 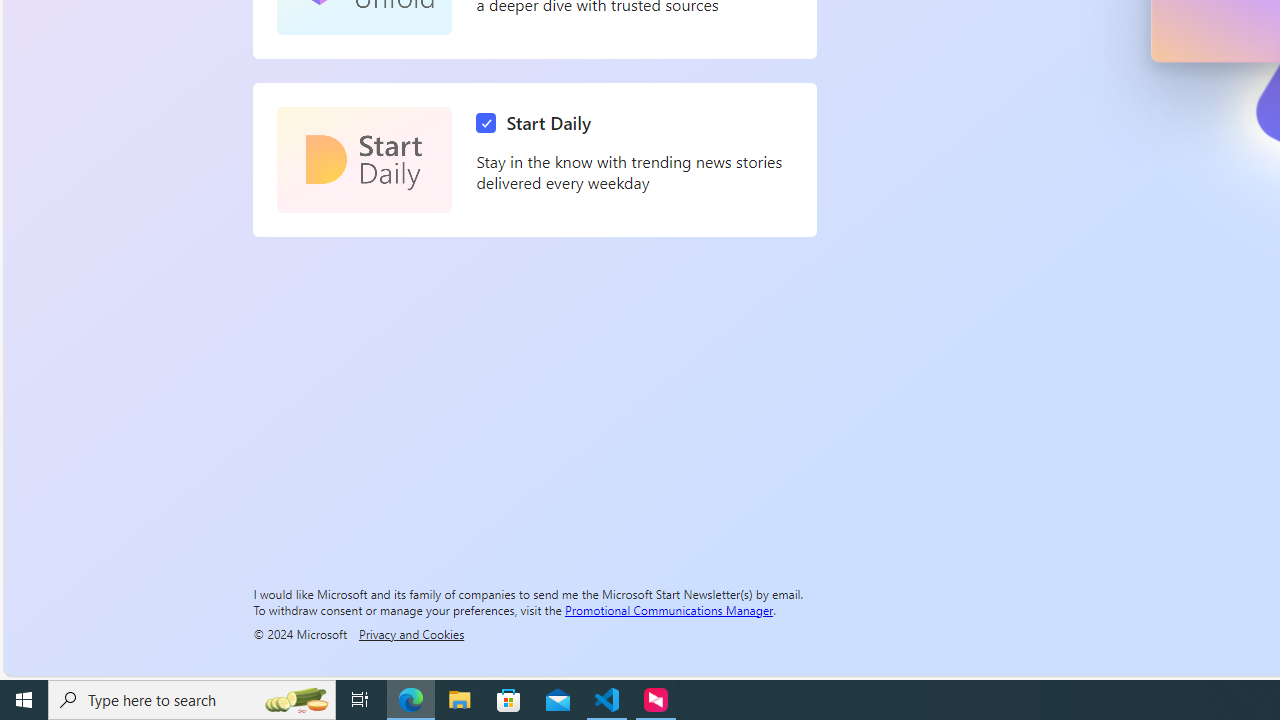 What do you see at coordinates (411, 633) in the screenshot?
I see `Privacy and Cookies` at bounding box center [411, 633].